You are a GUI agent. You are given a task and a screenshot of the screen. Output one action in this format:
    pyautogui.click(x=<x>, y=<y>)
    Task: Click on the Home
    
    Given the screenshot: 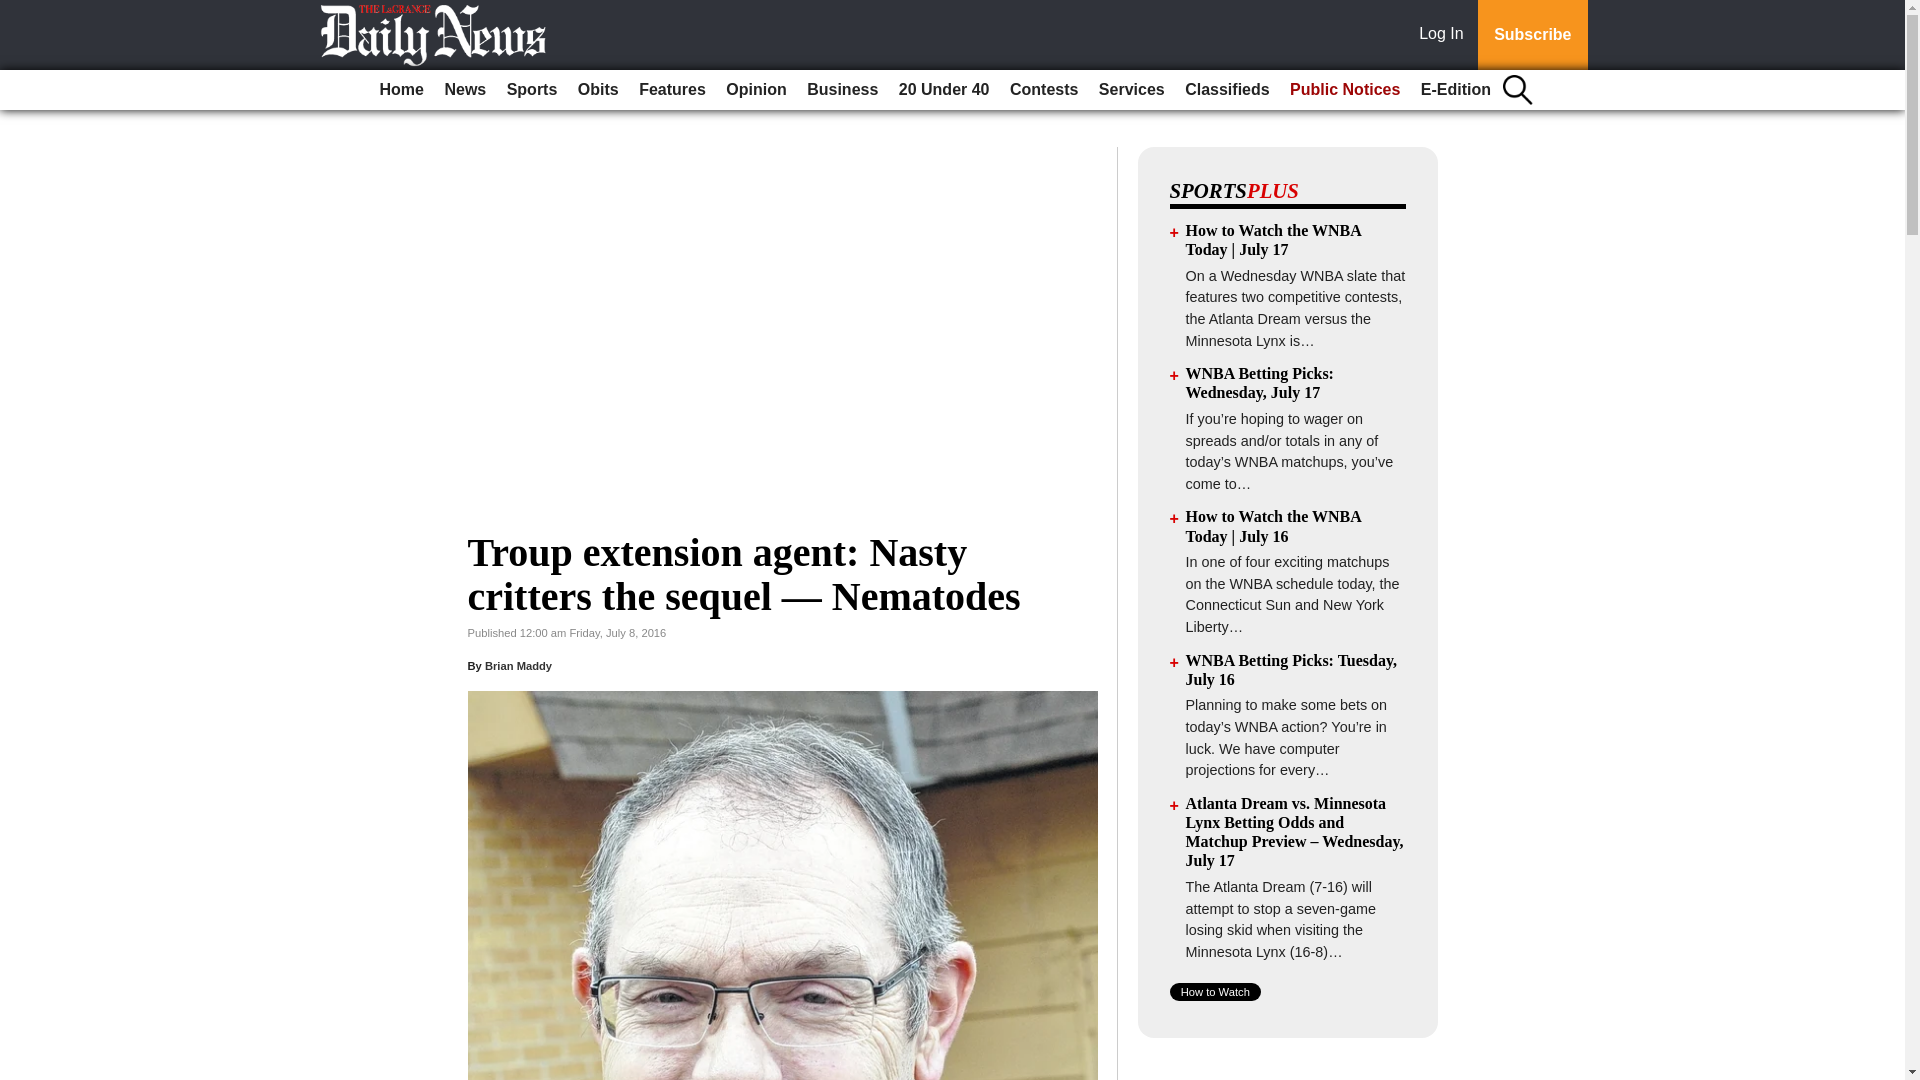 What is the action you would take?
    pyautogui.click(x=402, y=90)
    